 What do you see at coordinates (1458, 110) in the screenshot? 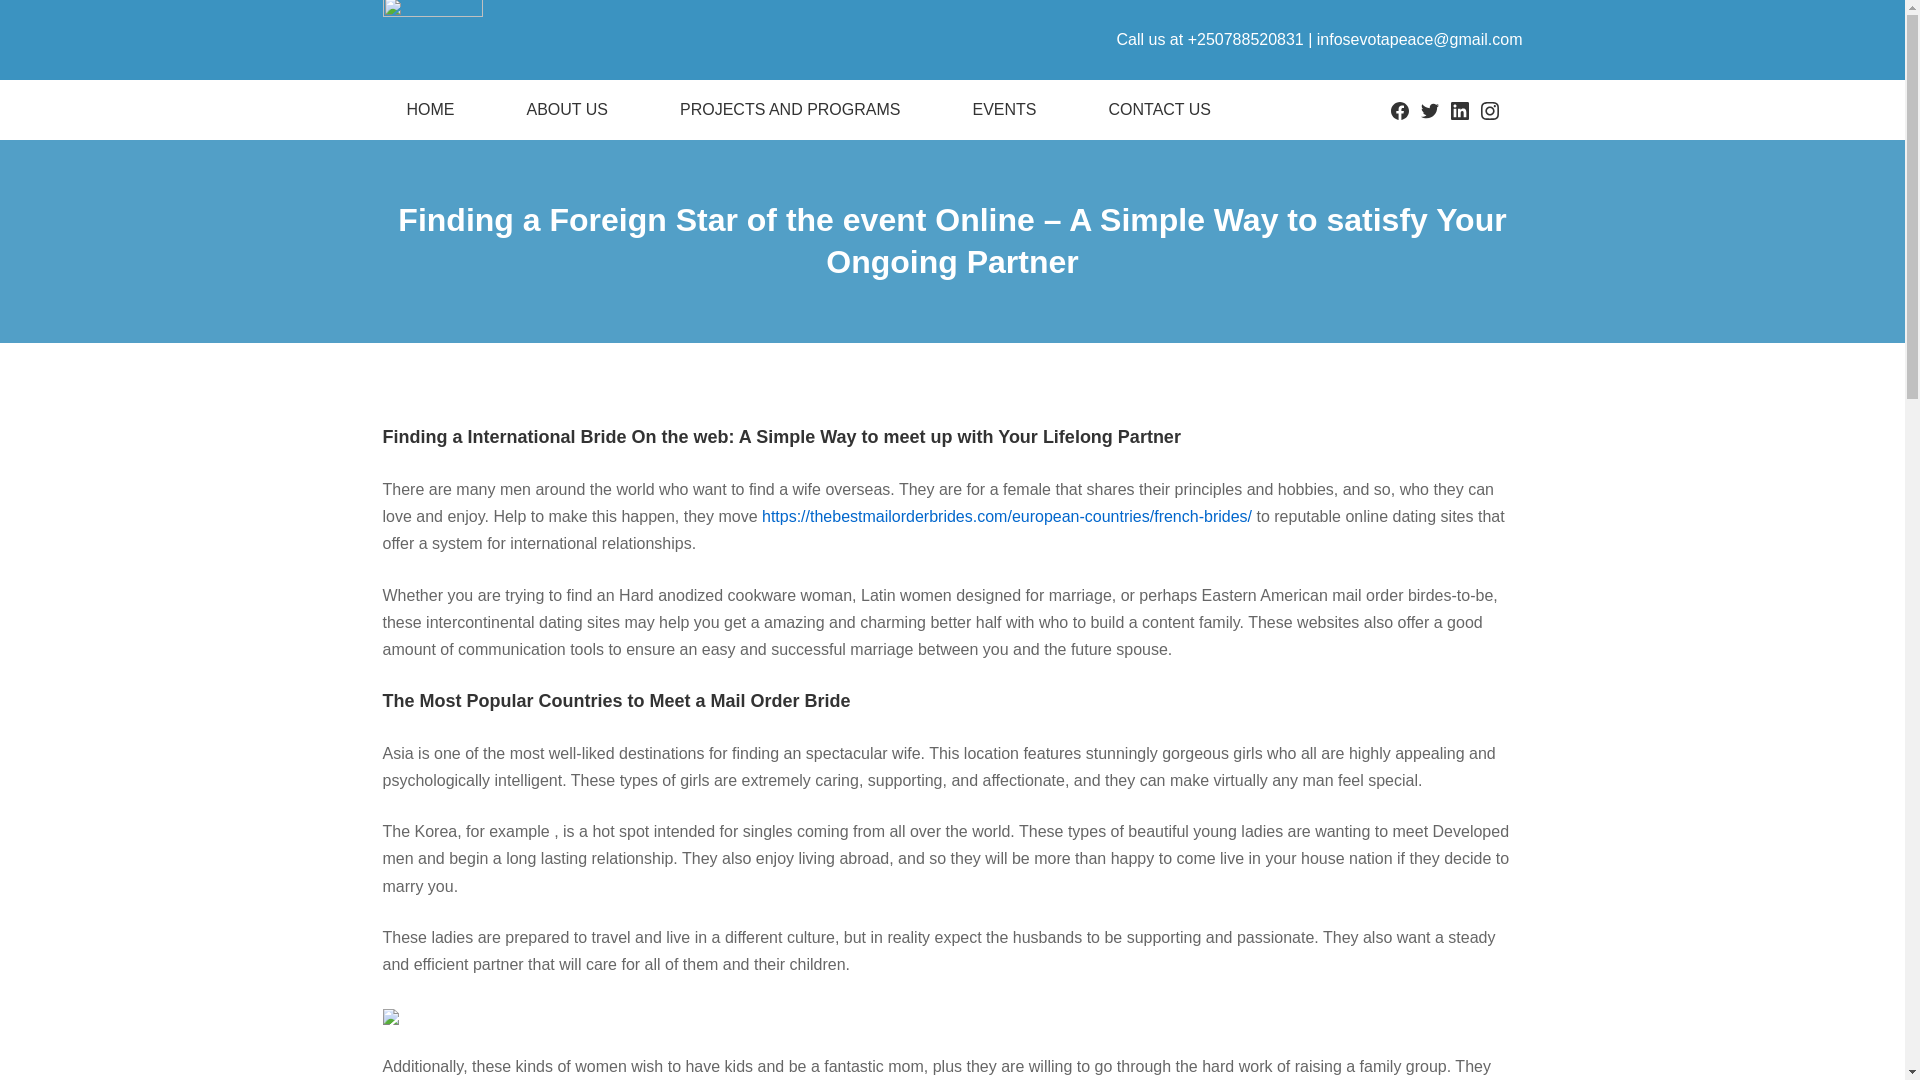
I see `LinkedIn` at bounding box center [1458, 110].